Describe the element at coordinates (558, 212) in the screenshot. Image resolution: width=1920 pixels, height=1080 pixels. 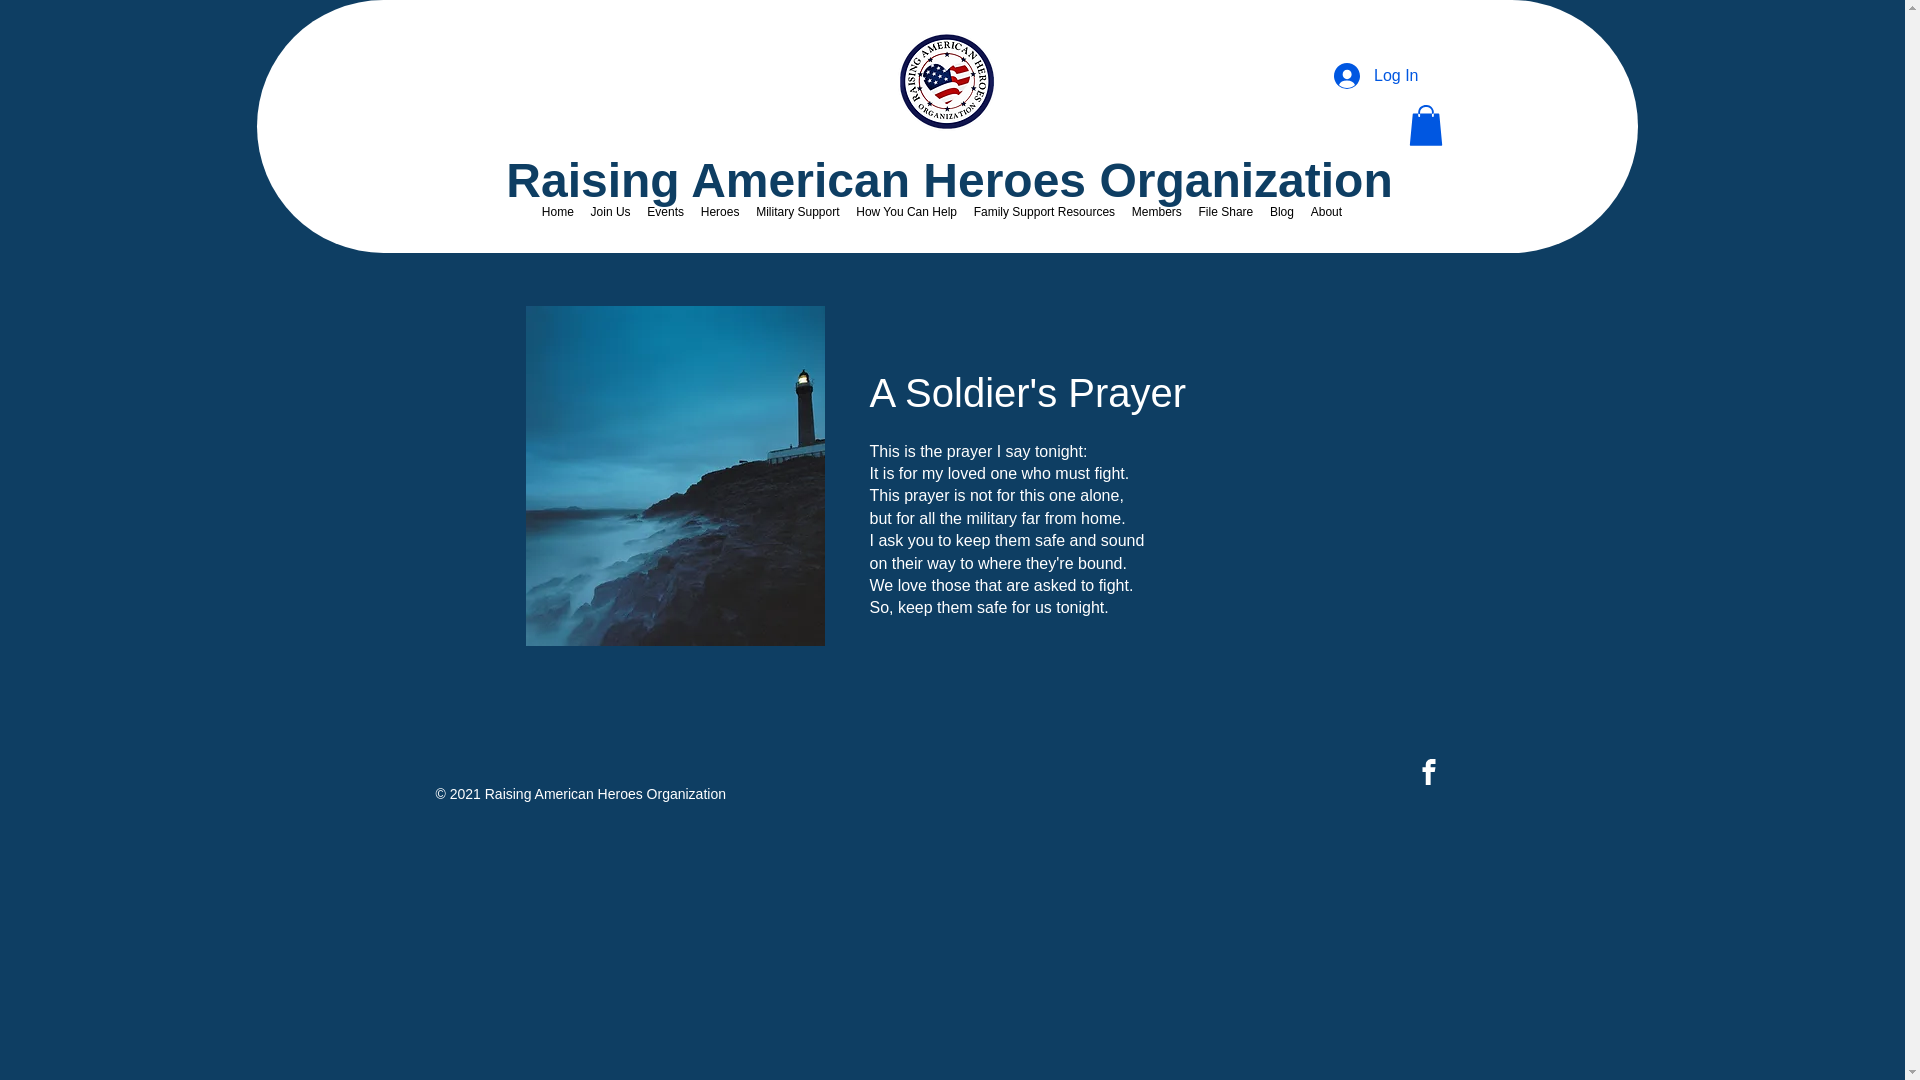
I see `Home` at that location.